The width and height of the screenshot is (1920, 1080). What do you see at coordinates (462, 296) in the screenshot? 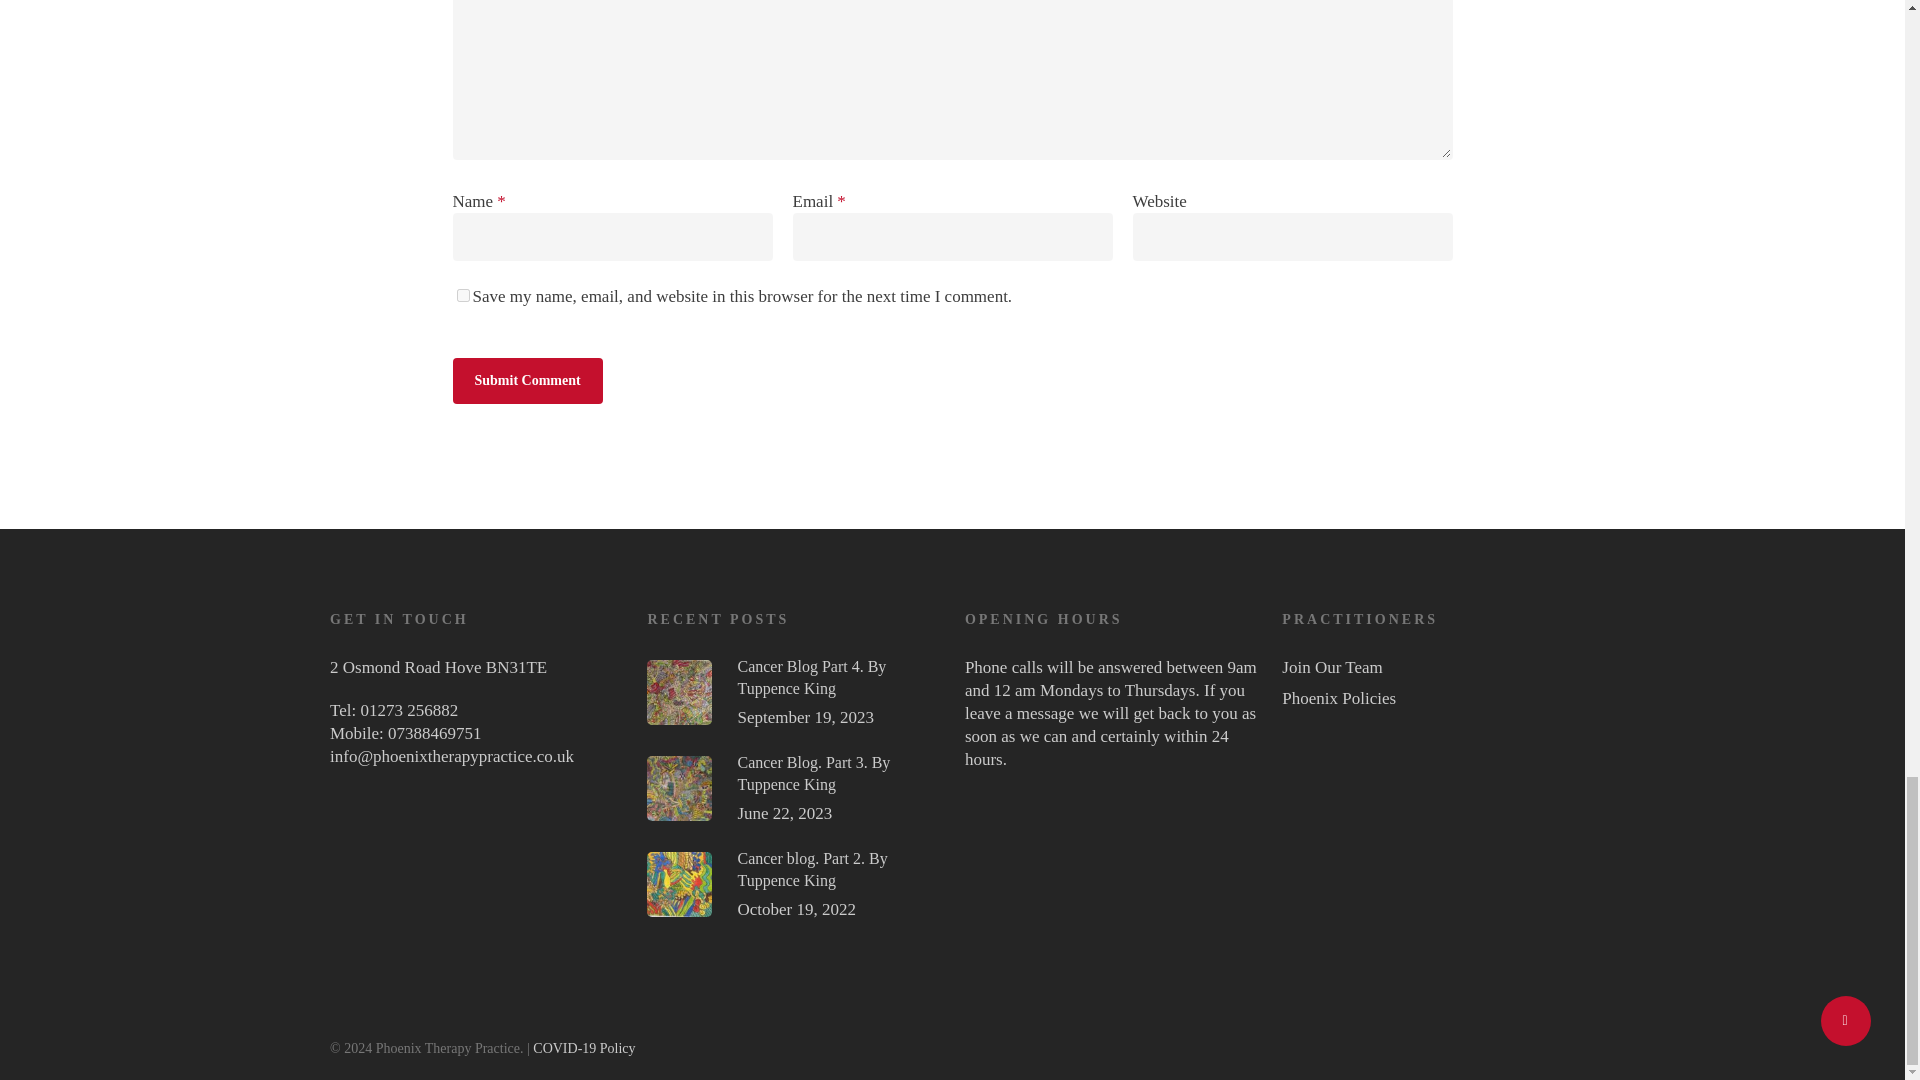
I see `yes` at bounding box center [462, 296].